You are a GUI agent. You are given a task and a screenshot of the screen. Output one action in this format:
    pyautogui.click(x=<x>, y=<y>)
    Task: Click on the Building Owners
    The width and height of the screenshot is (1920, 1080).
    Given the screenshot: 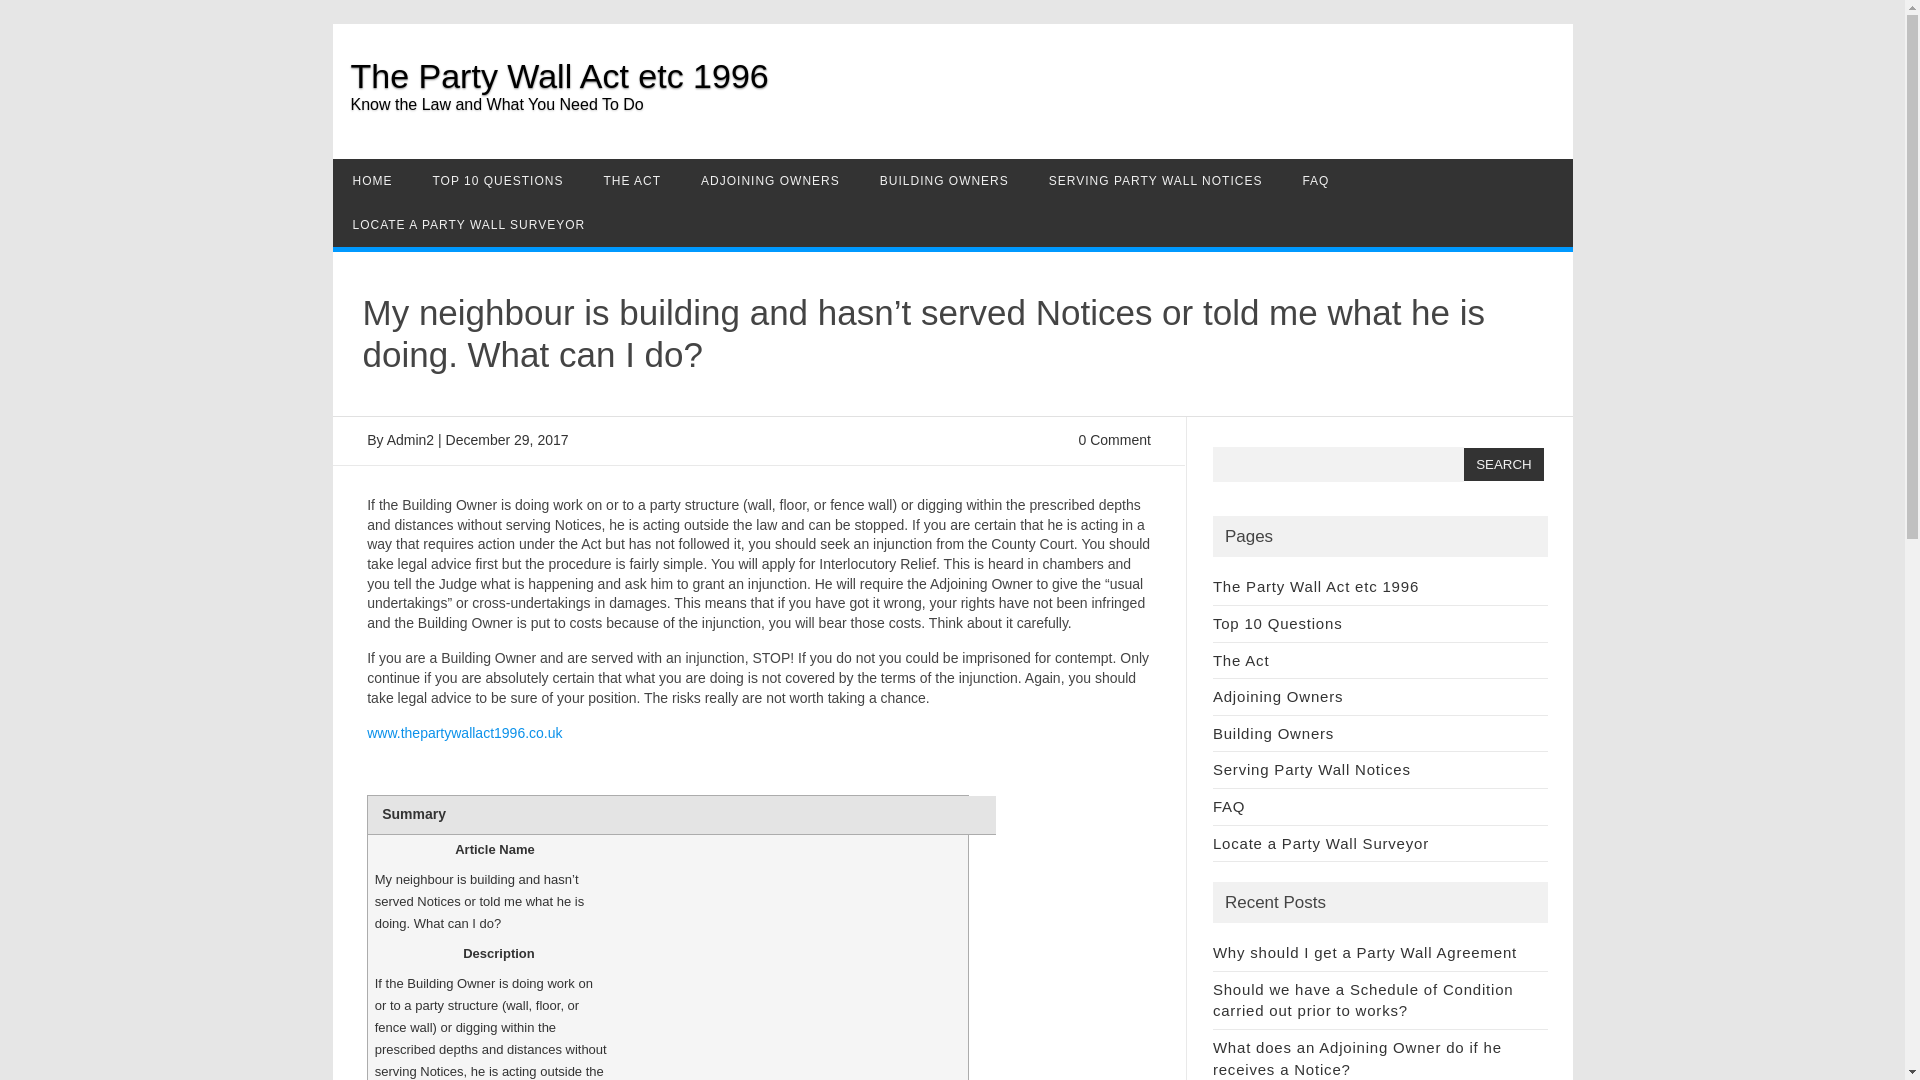 What is the action you would take?
    pyautogui.click(x=1274, y=732)
    